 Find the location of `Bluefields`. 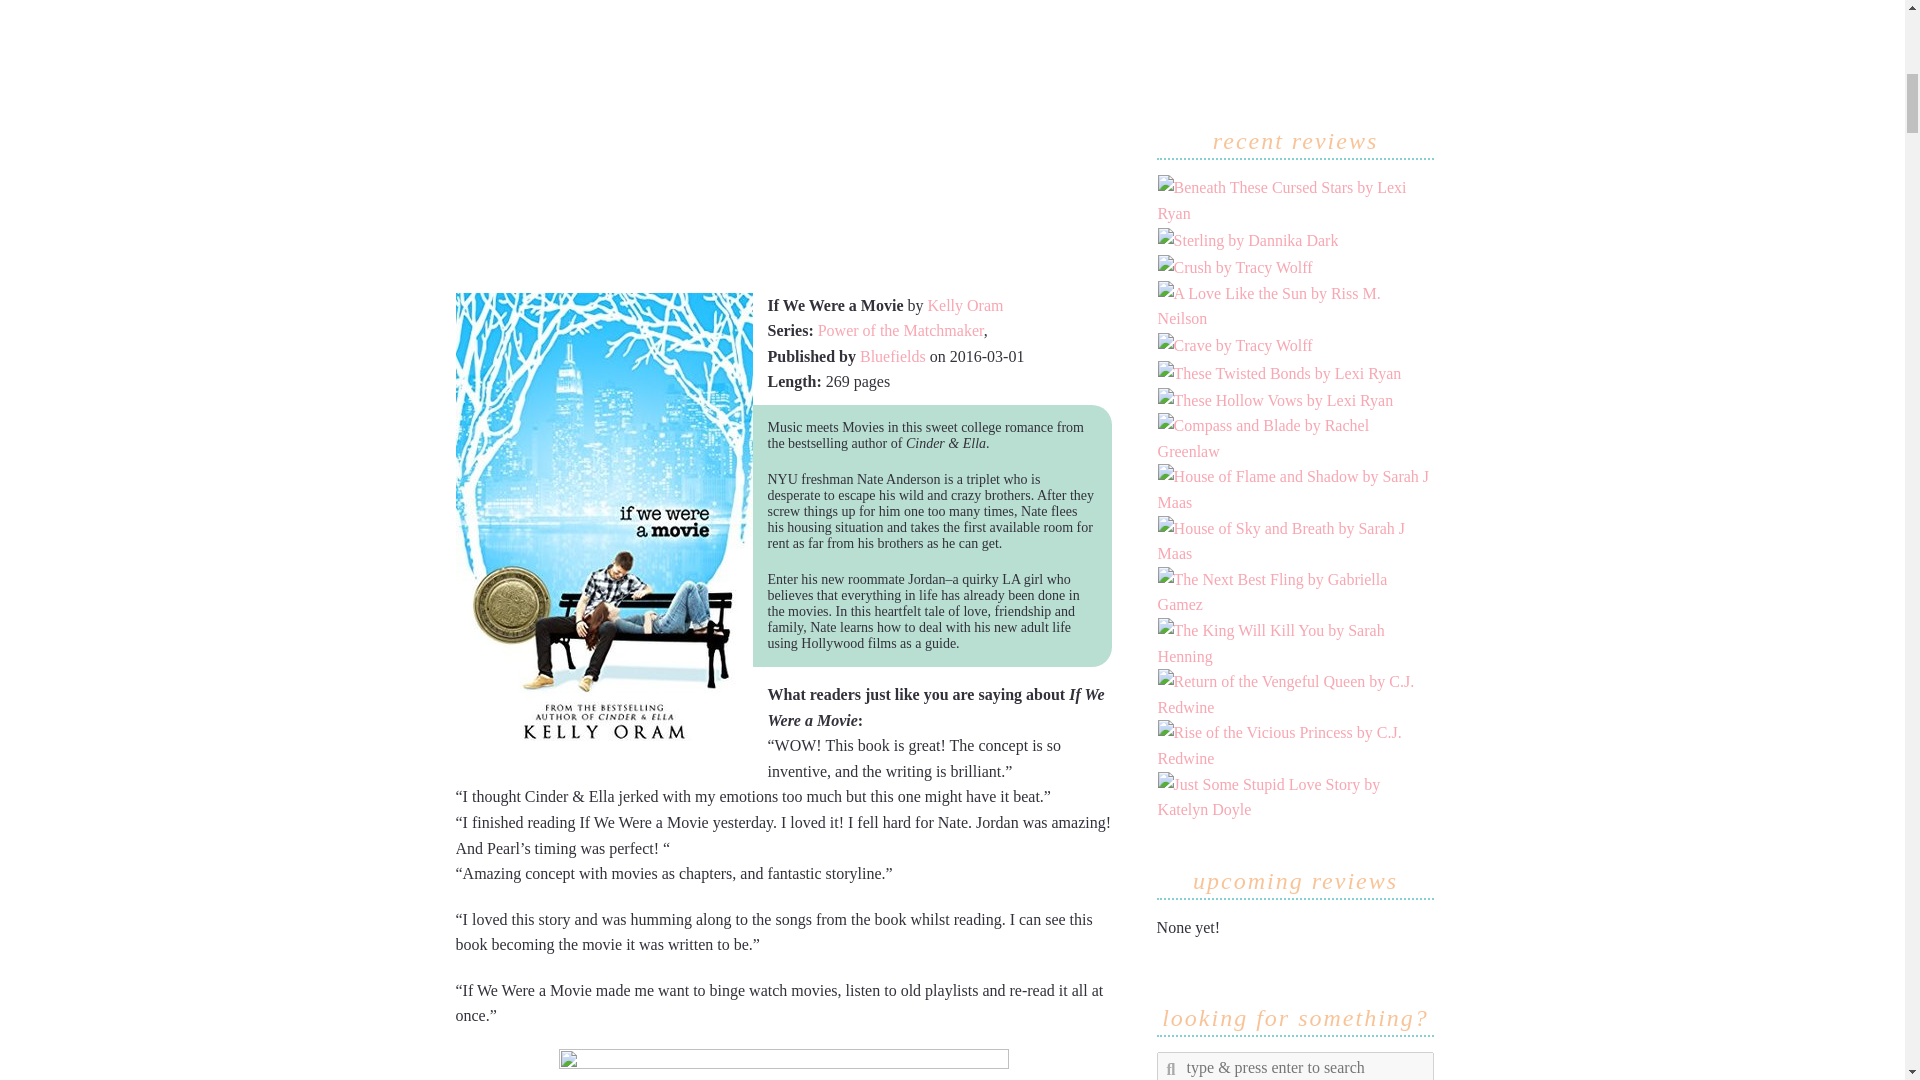

Bluefields is located at coordinates (892, 356).